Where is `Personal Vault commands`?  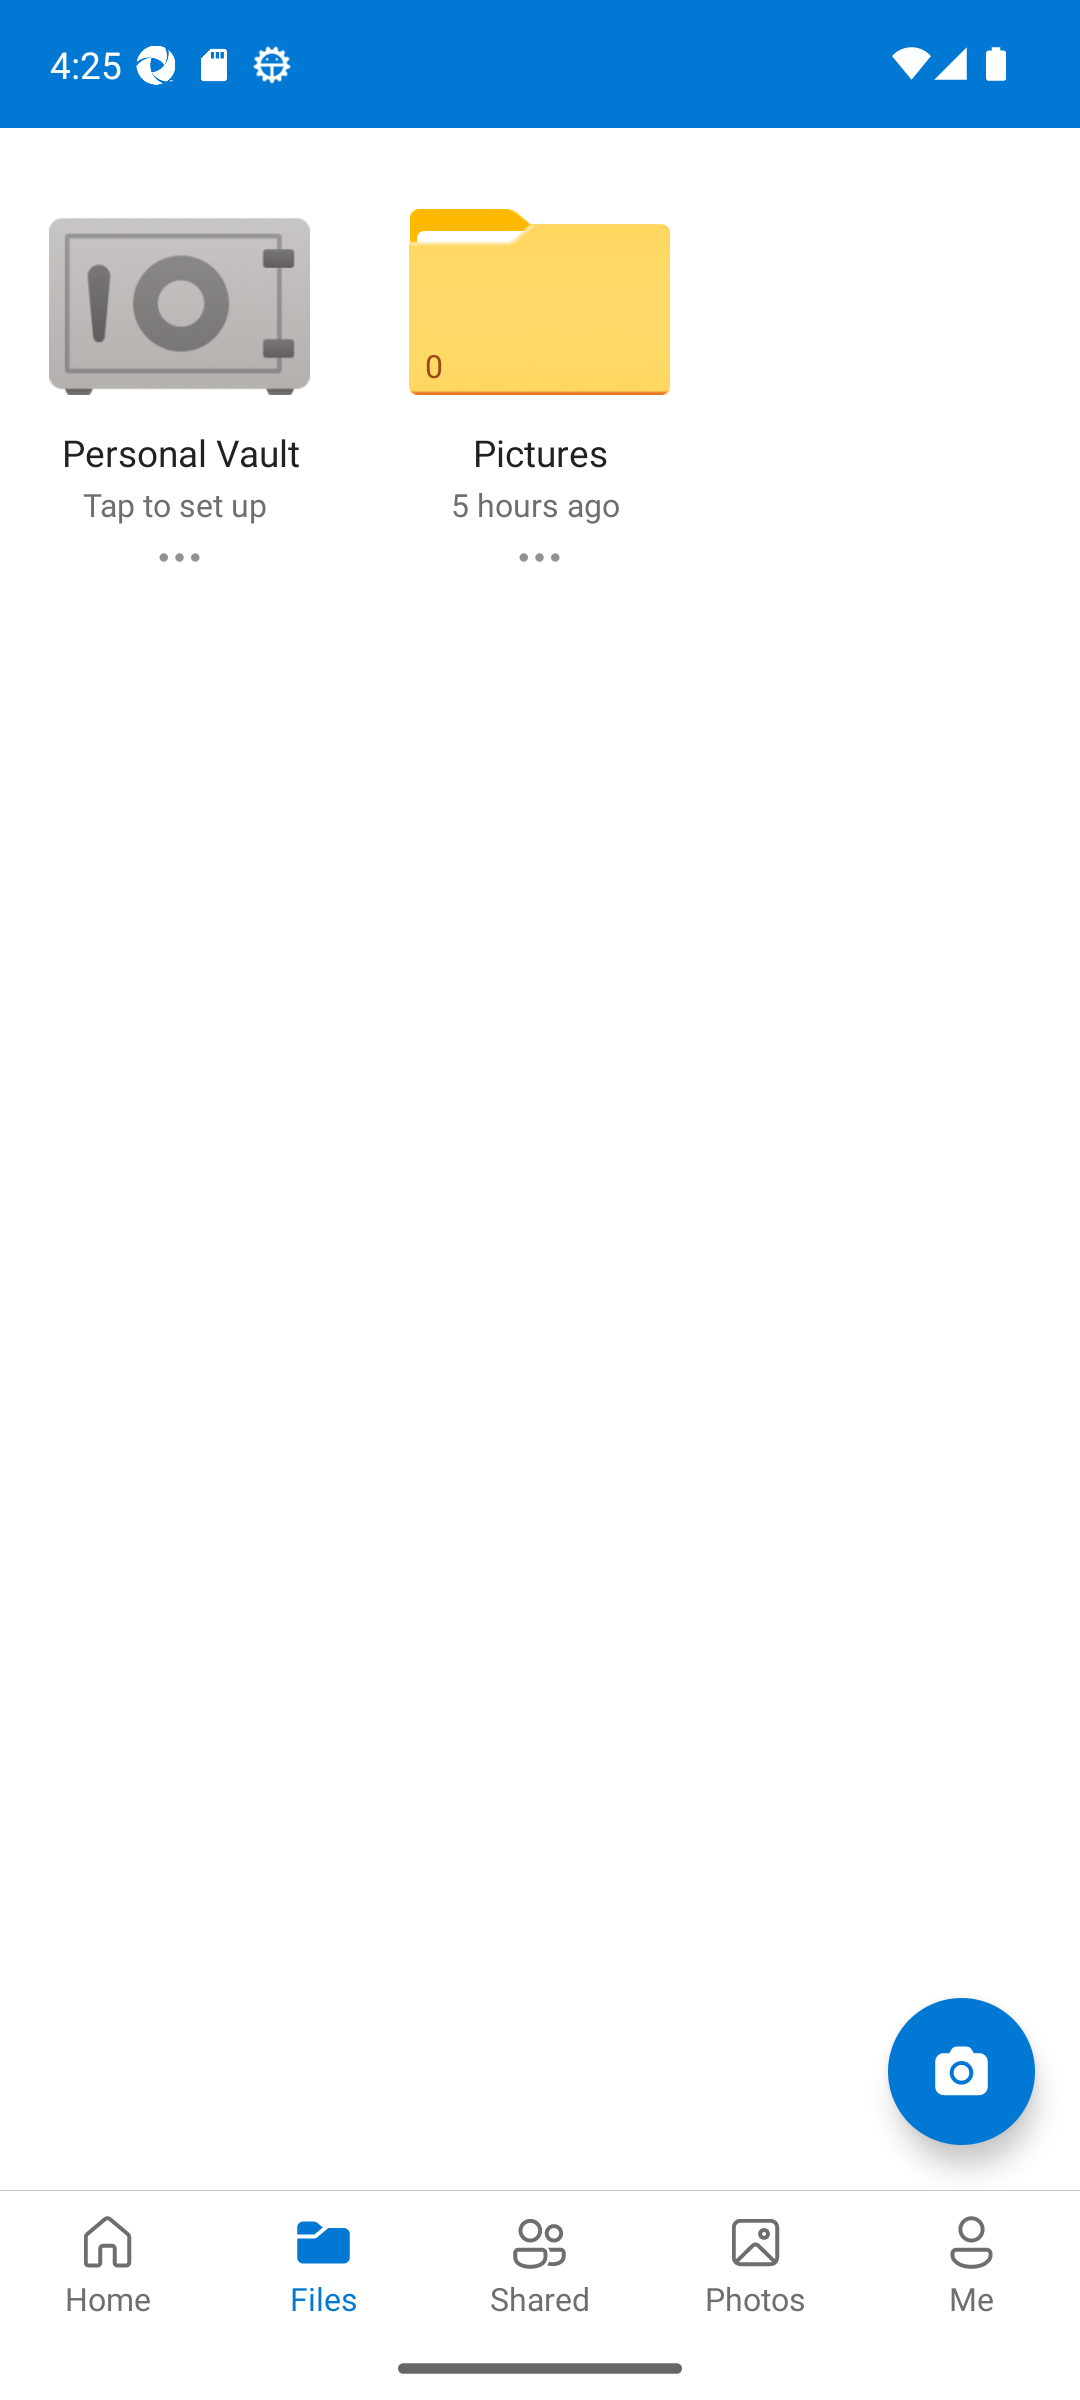 Personal Vault commands is located at coordinates (178, 556).